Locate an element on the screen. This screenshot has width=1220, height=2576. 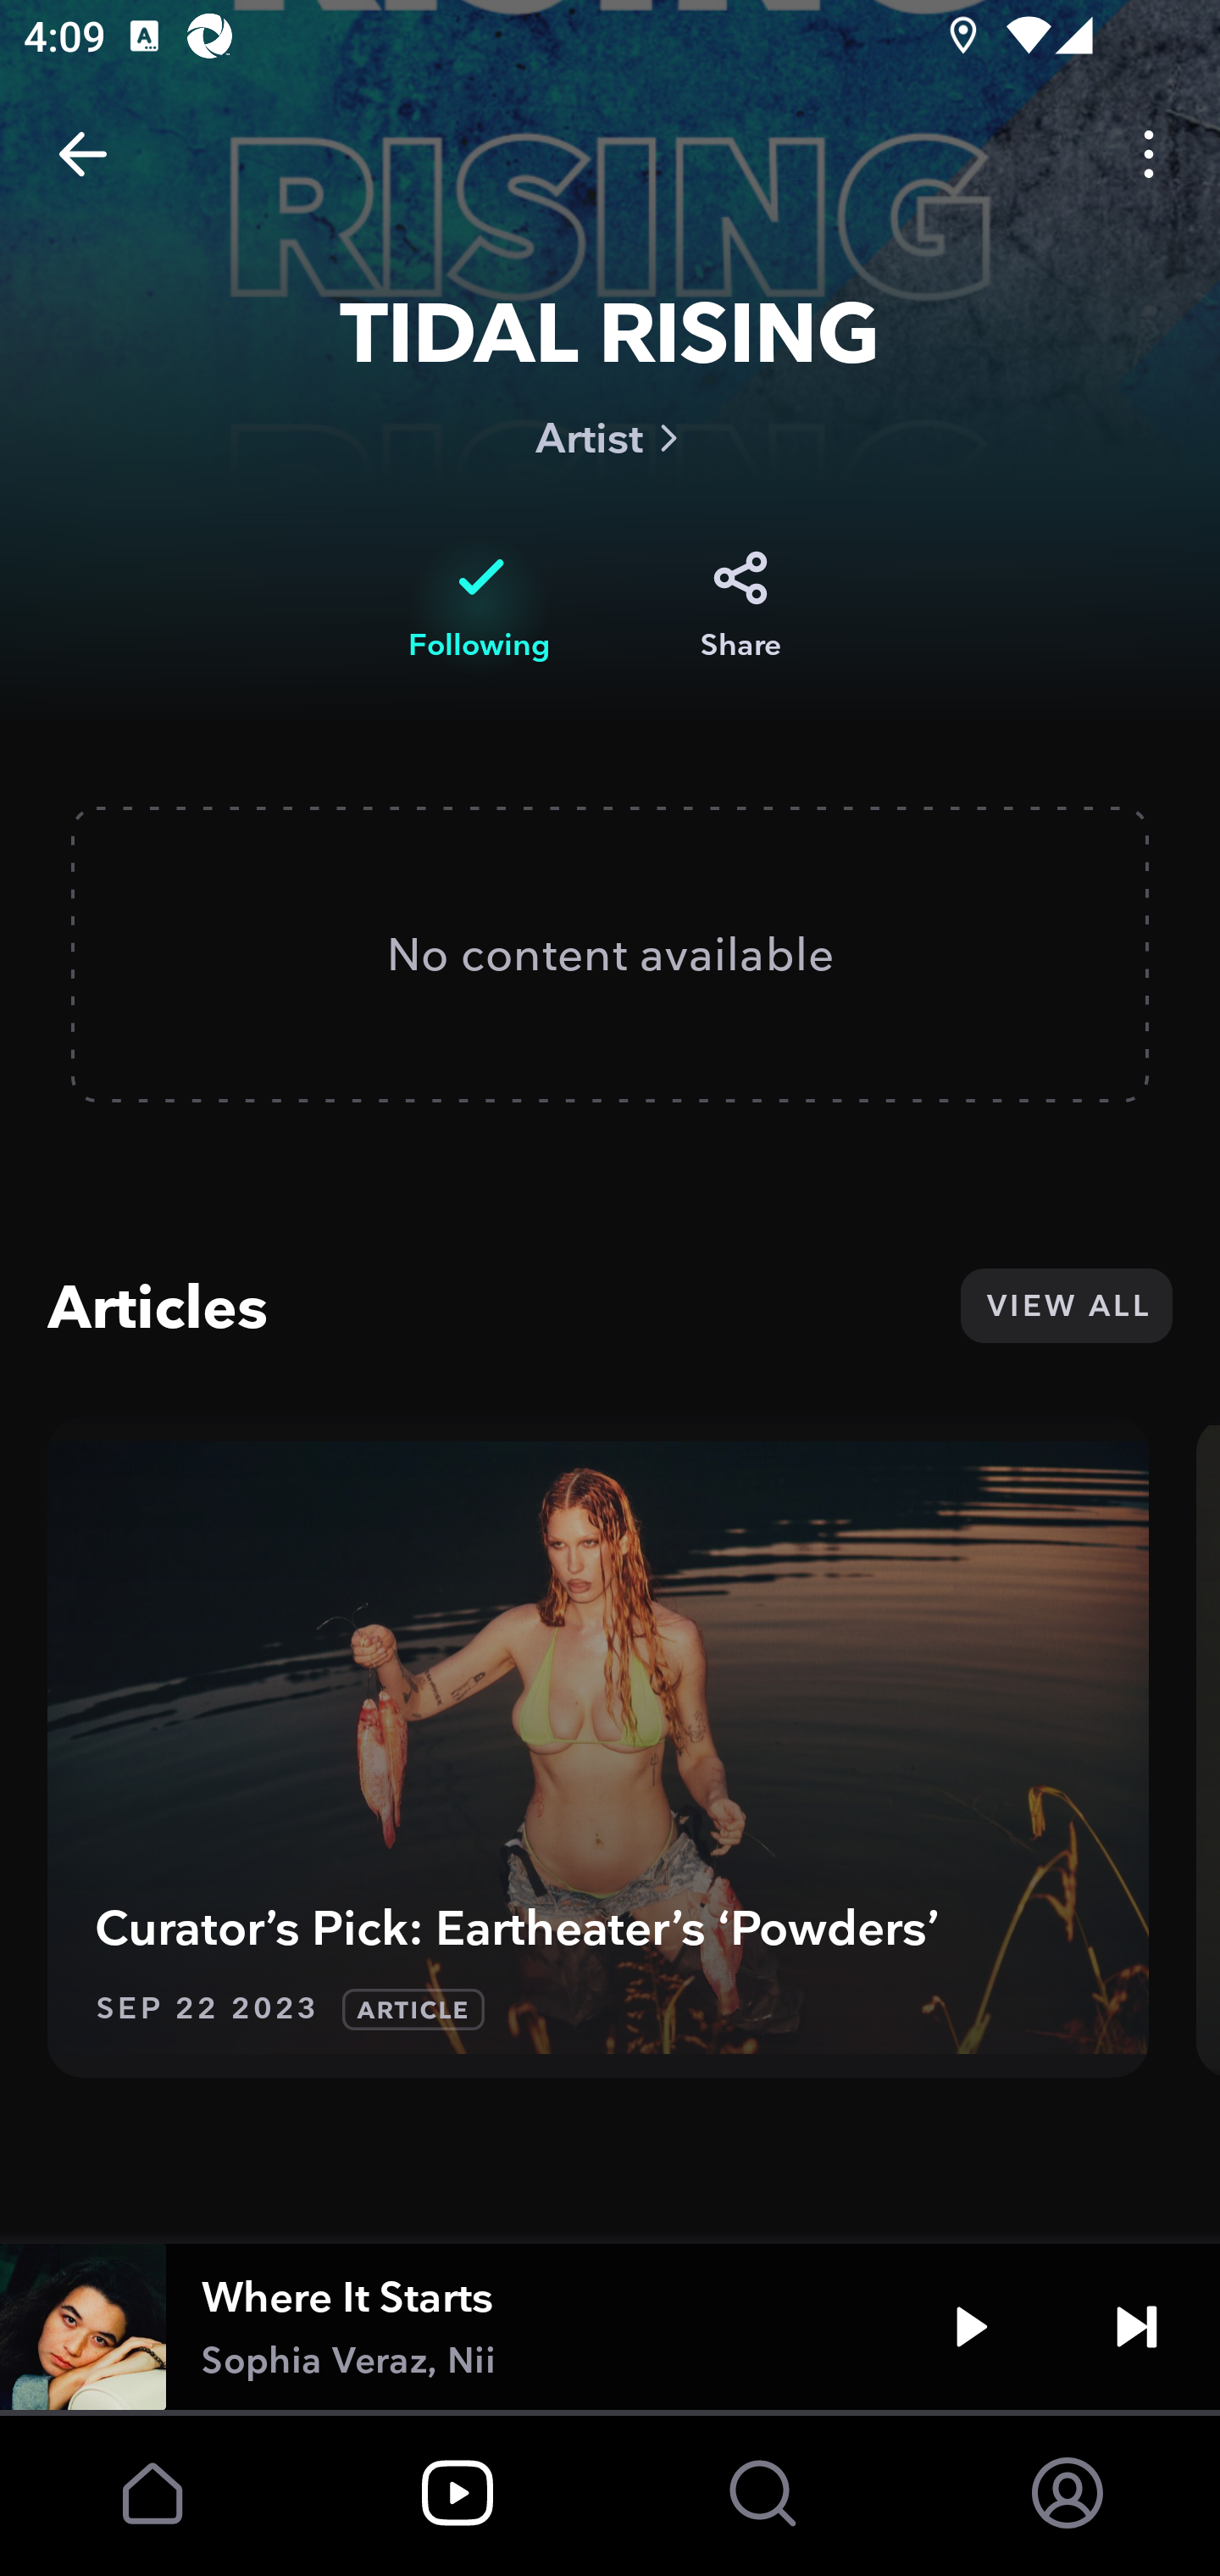
Curator’s Pick: Eartheater’s ‘Powders’ SEP 22 2023 is located at coordinates (598, 1747).